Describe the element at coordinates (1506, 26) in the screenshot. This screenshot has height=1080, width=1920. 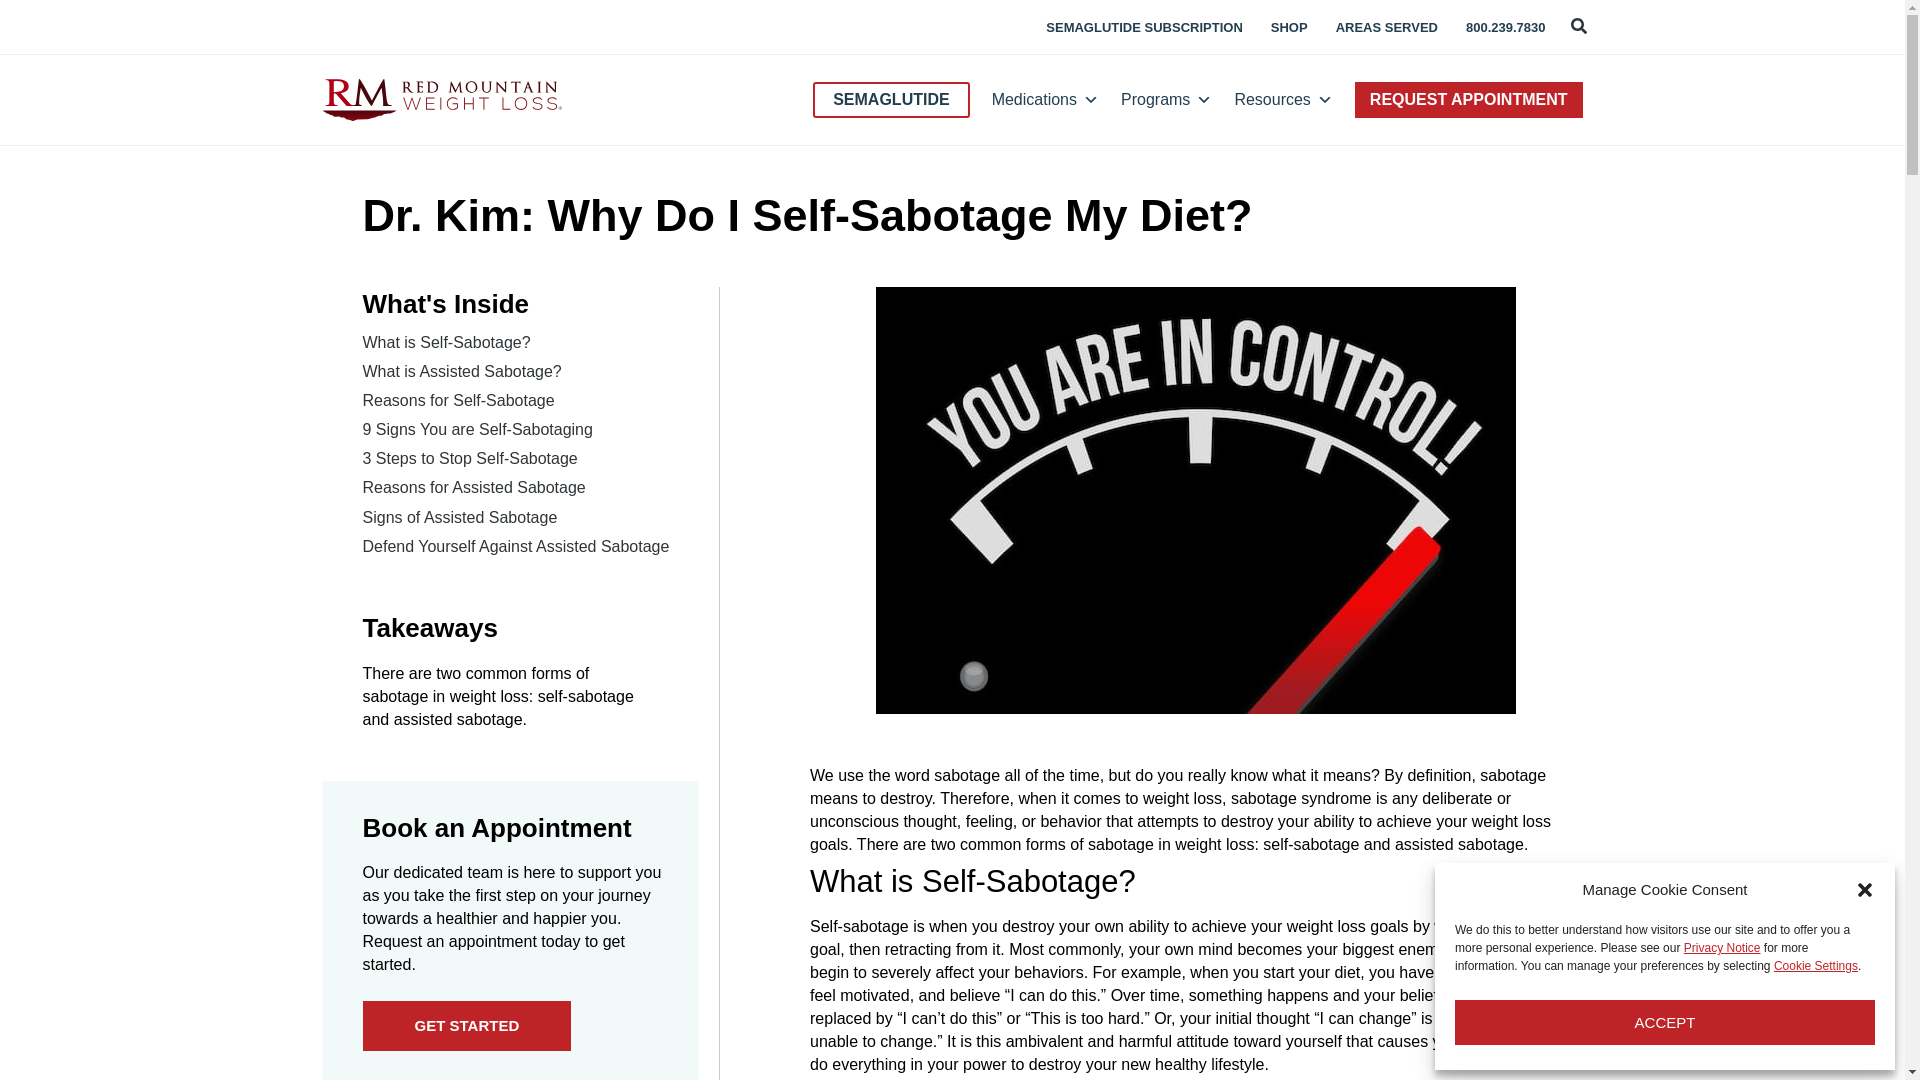
I see `800.239.7830` at that location.